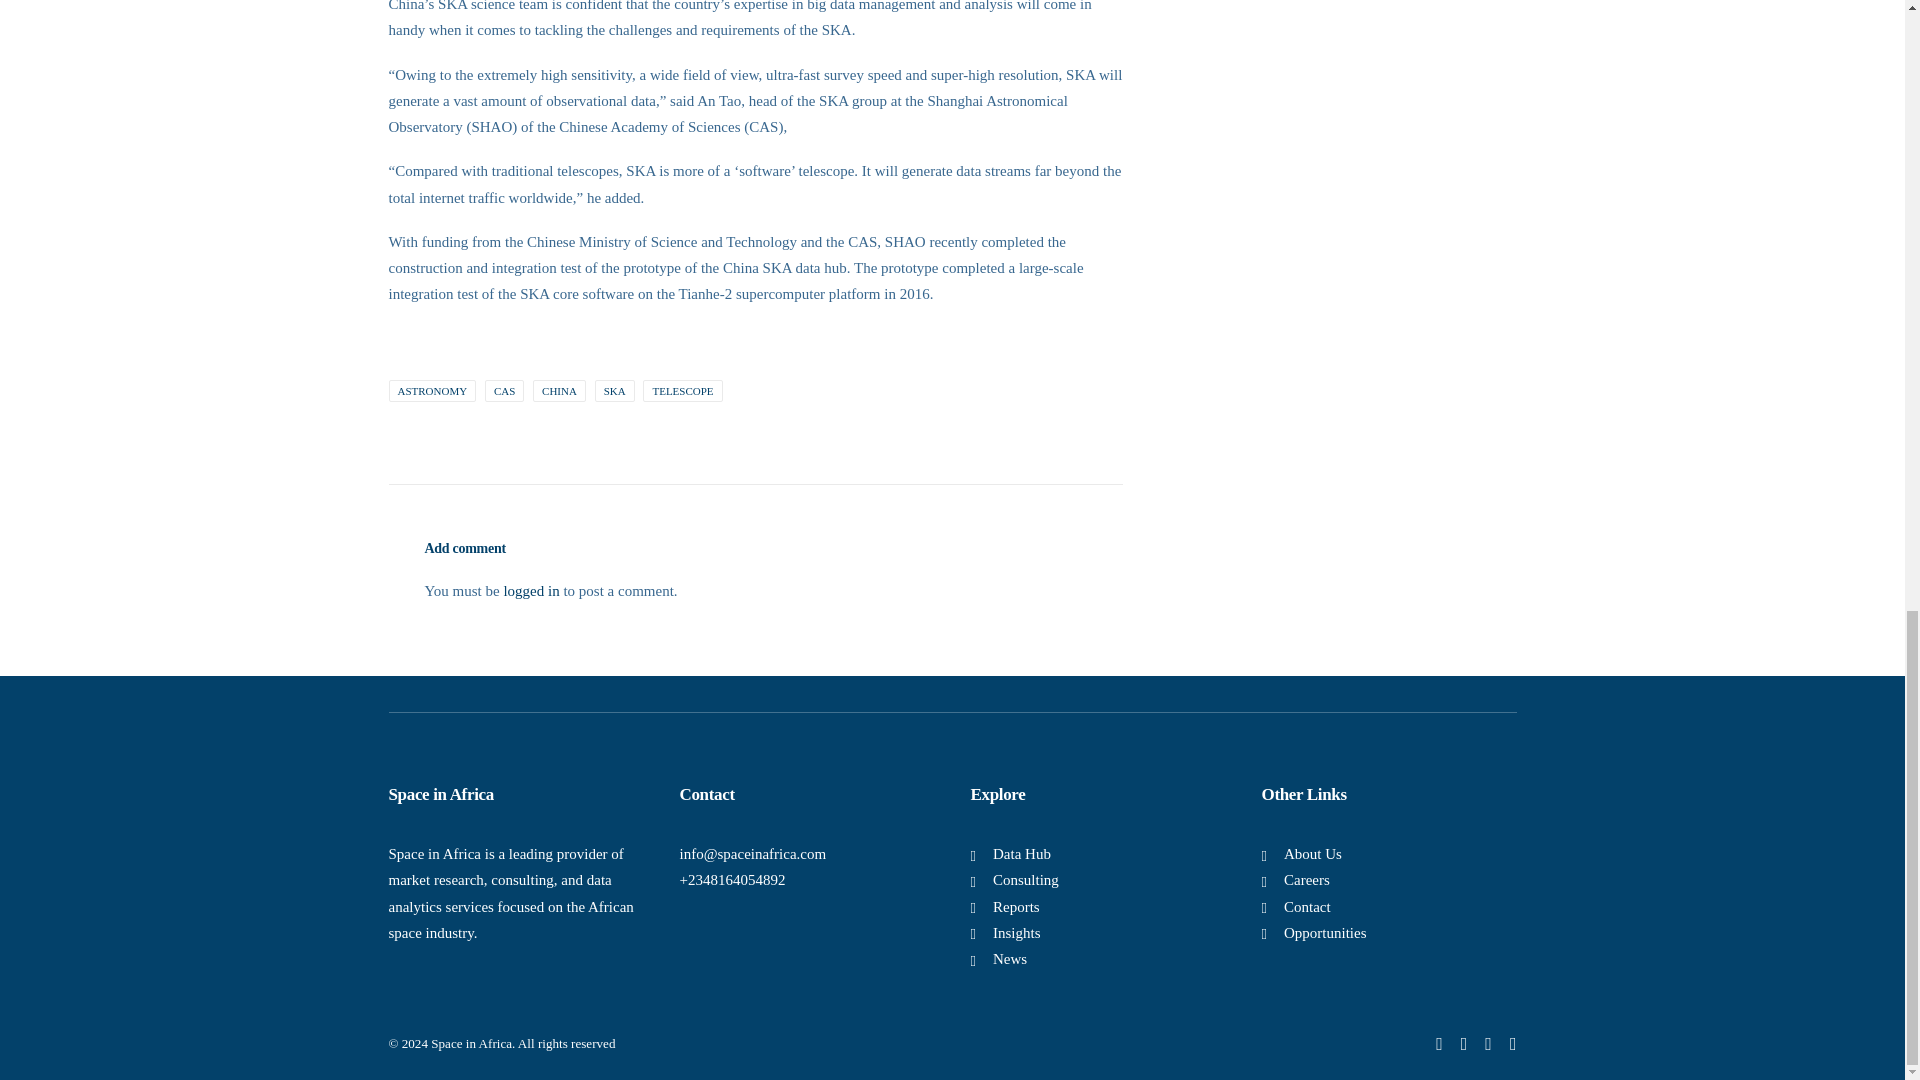 Image resolution: width=1920 pixels, height=1080 pixels. What do you see at coordinates (432, 390) in the screenshot?
I see `ASTRONOMY` at bounding box center [432, 390].